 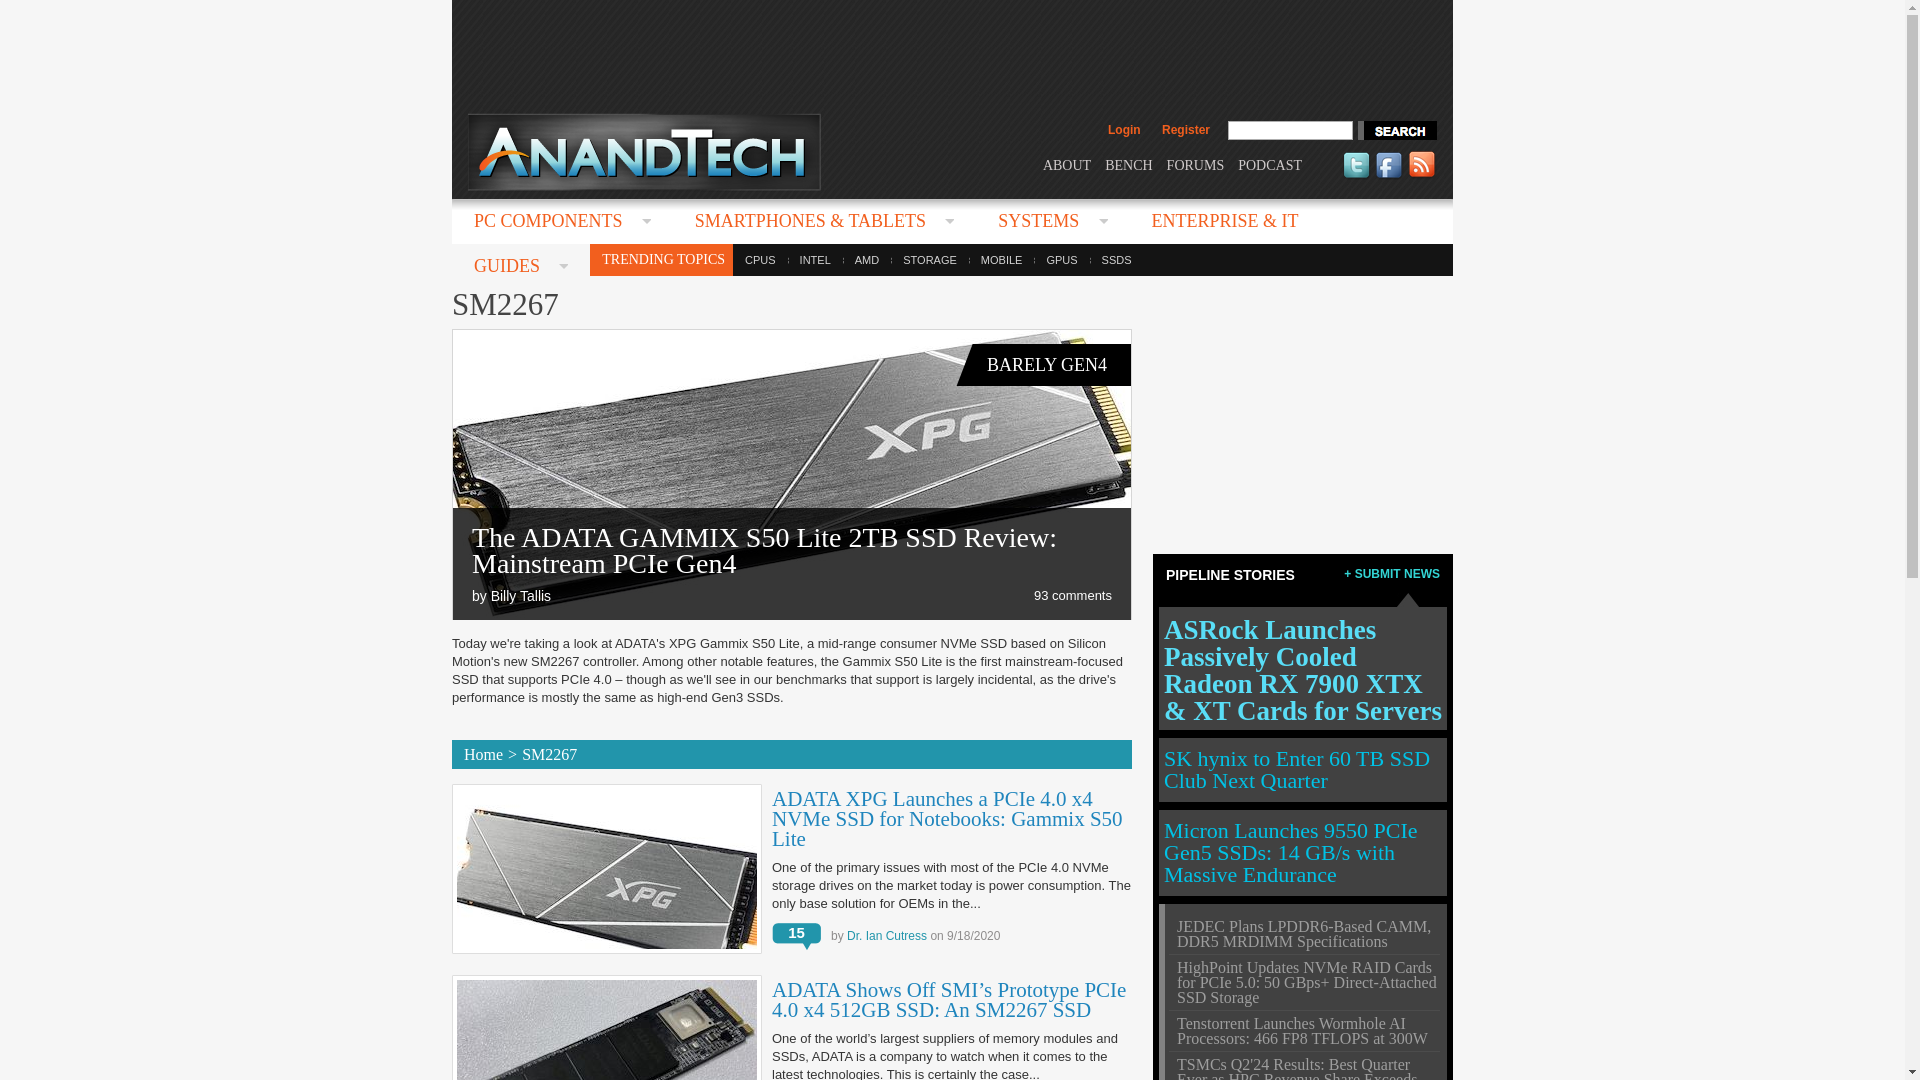 I want to click on Login, so click(x=1124, y=130).